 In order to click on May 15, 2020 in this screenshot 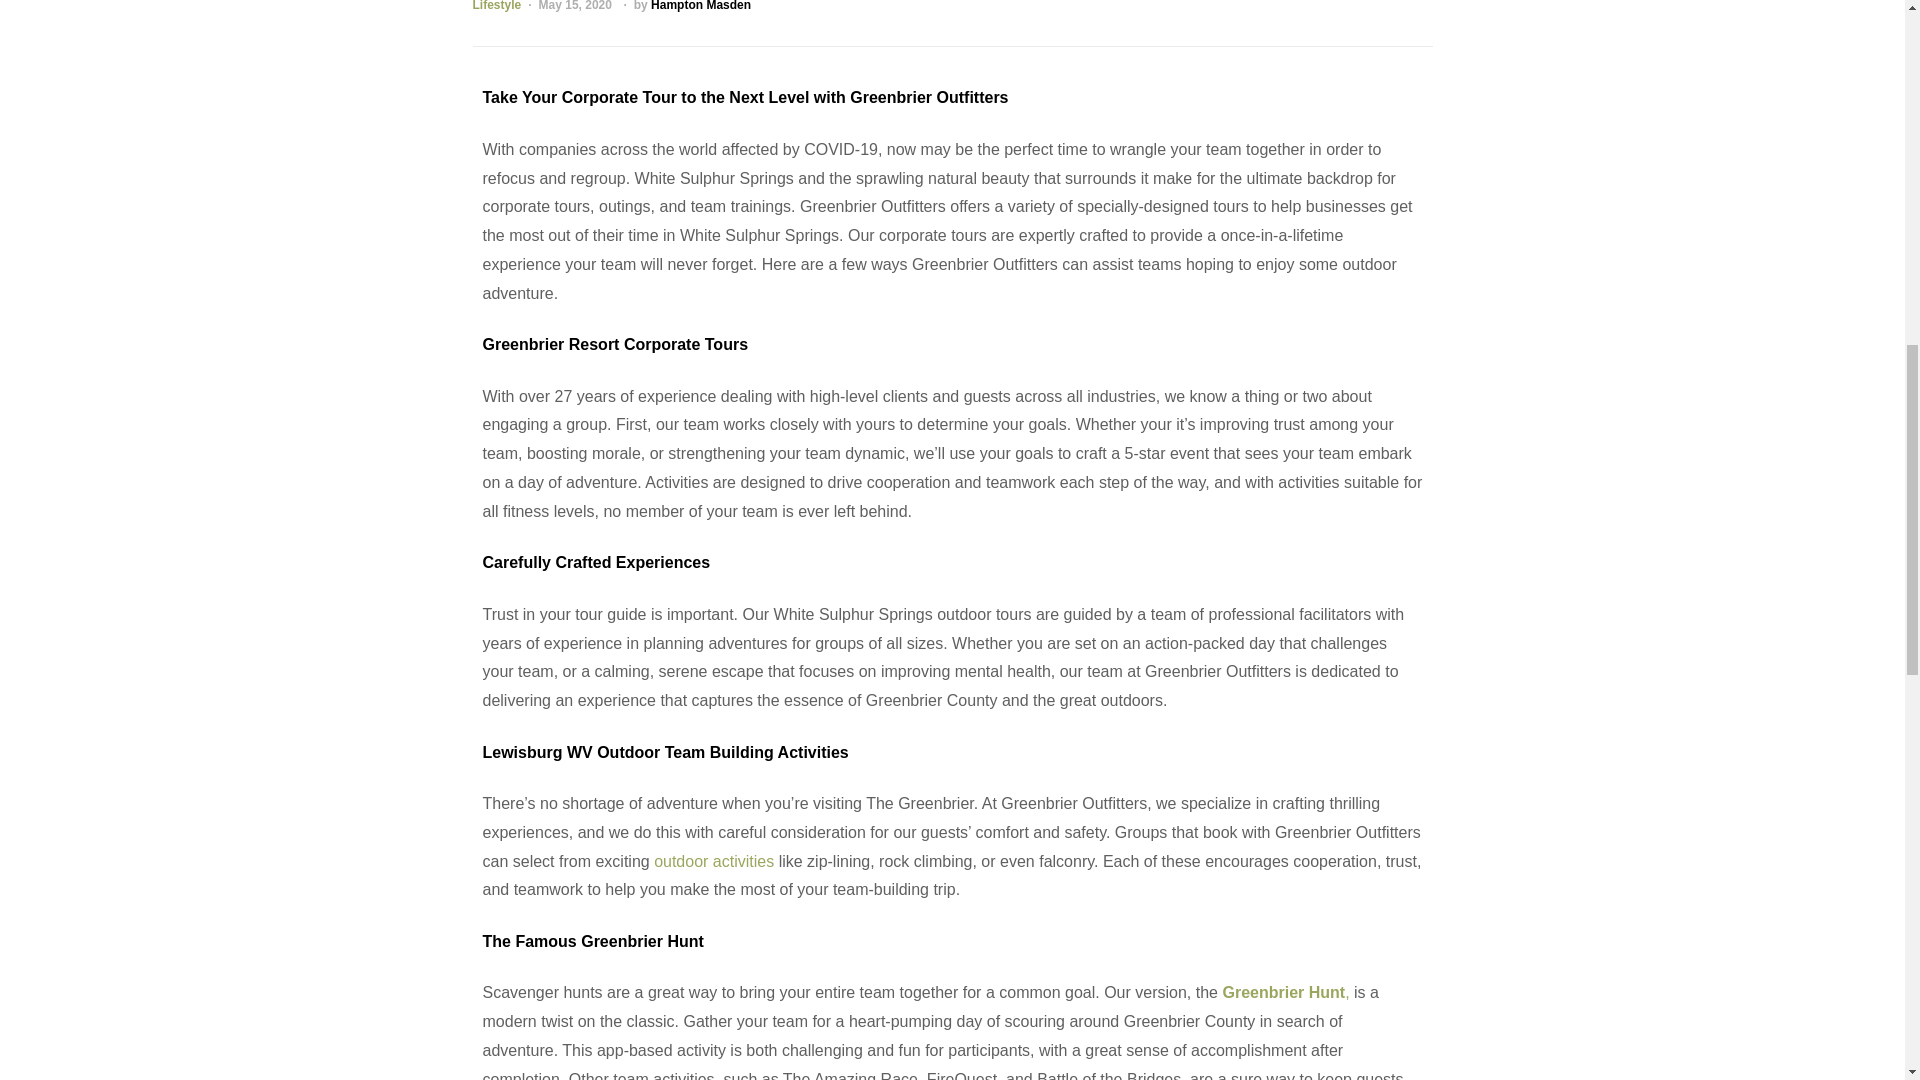, I will do `click(576, 6)`.